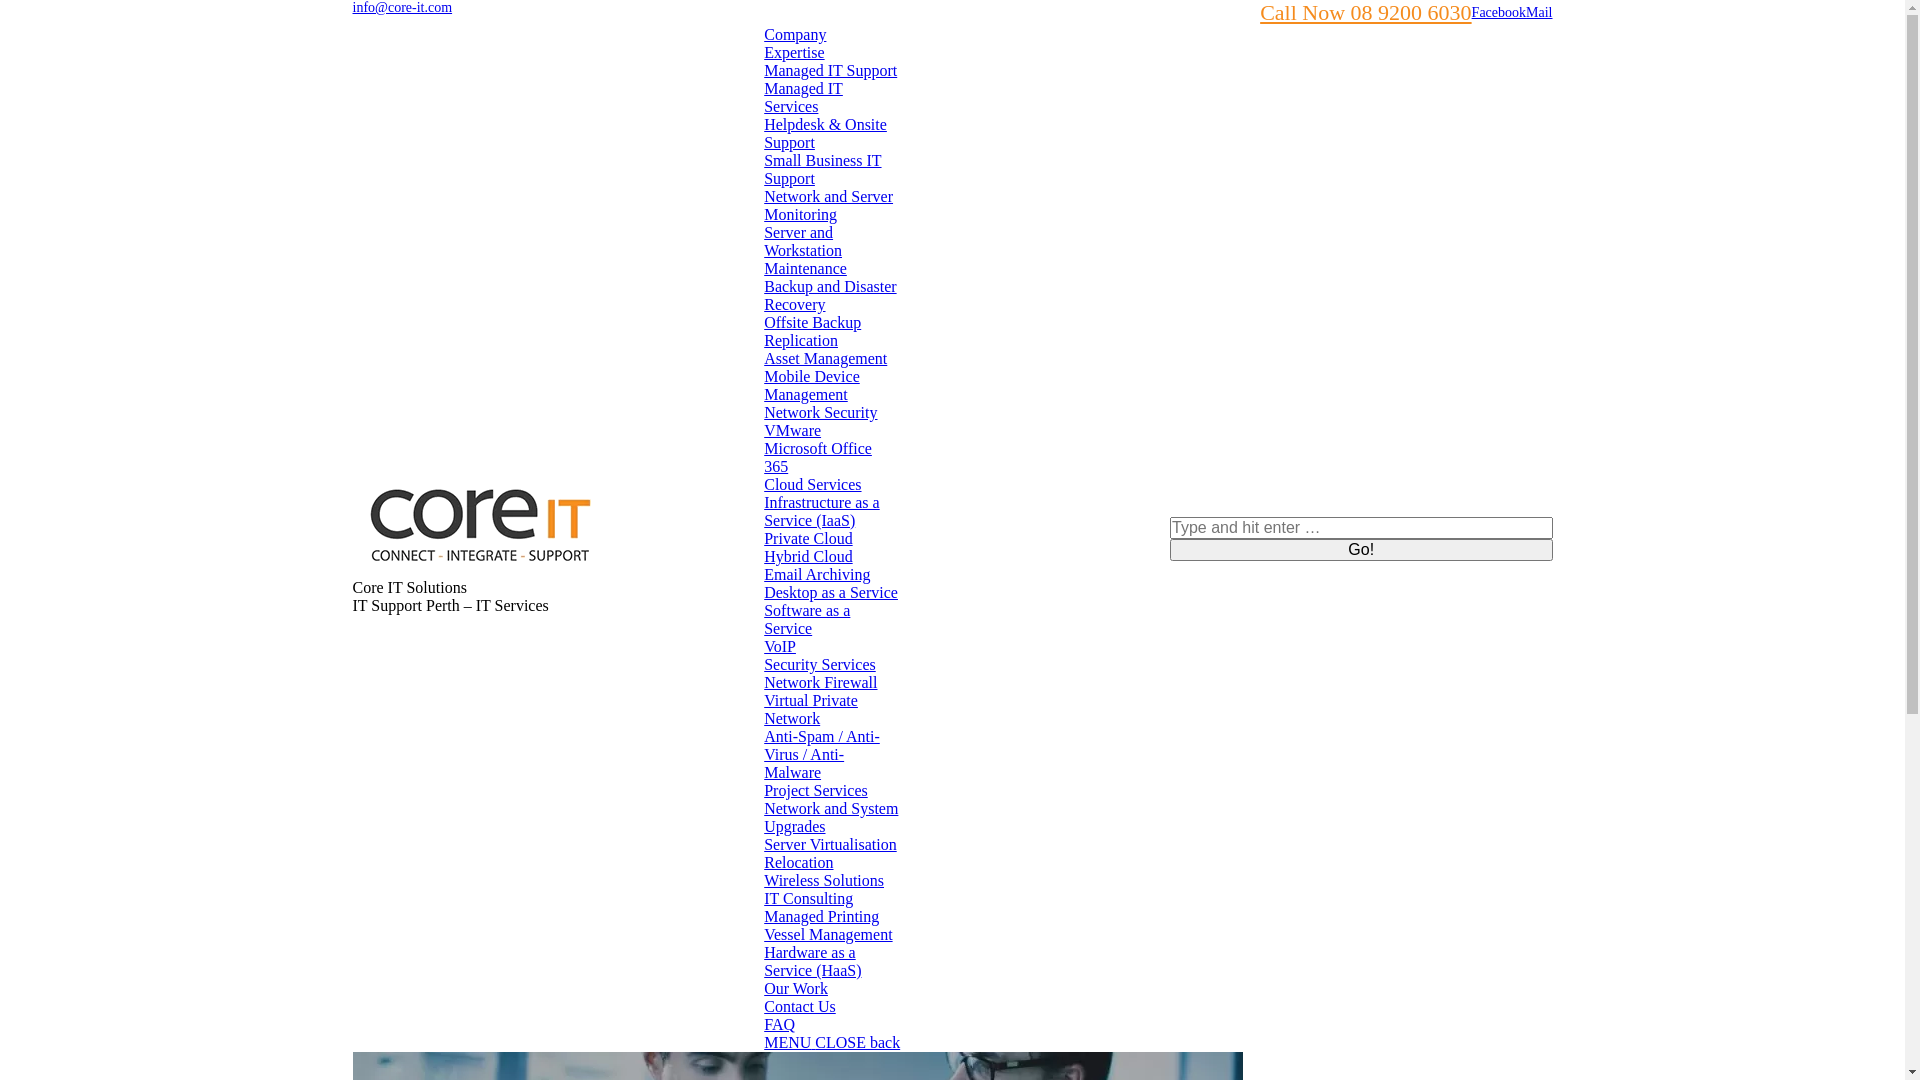  Describe the element at coordinates (812, 484) in the screenshot. I see `Cloud Services` at that location.